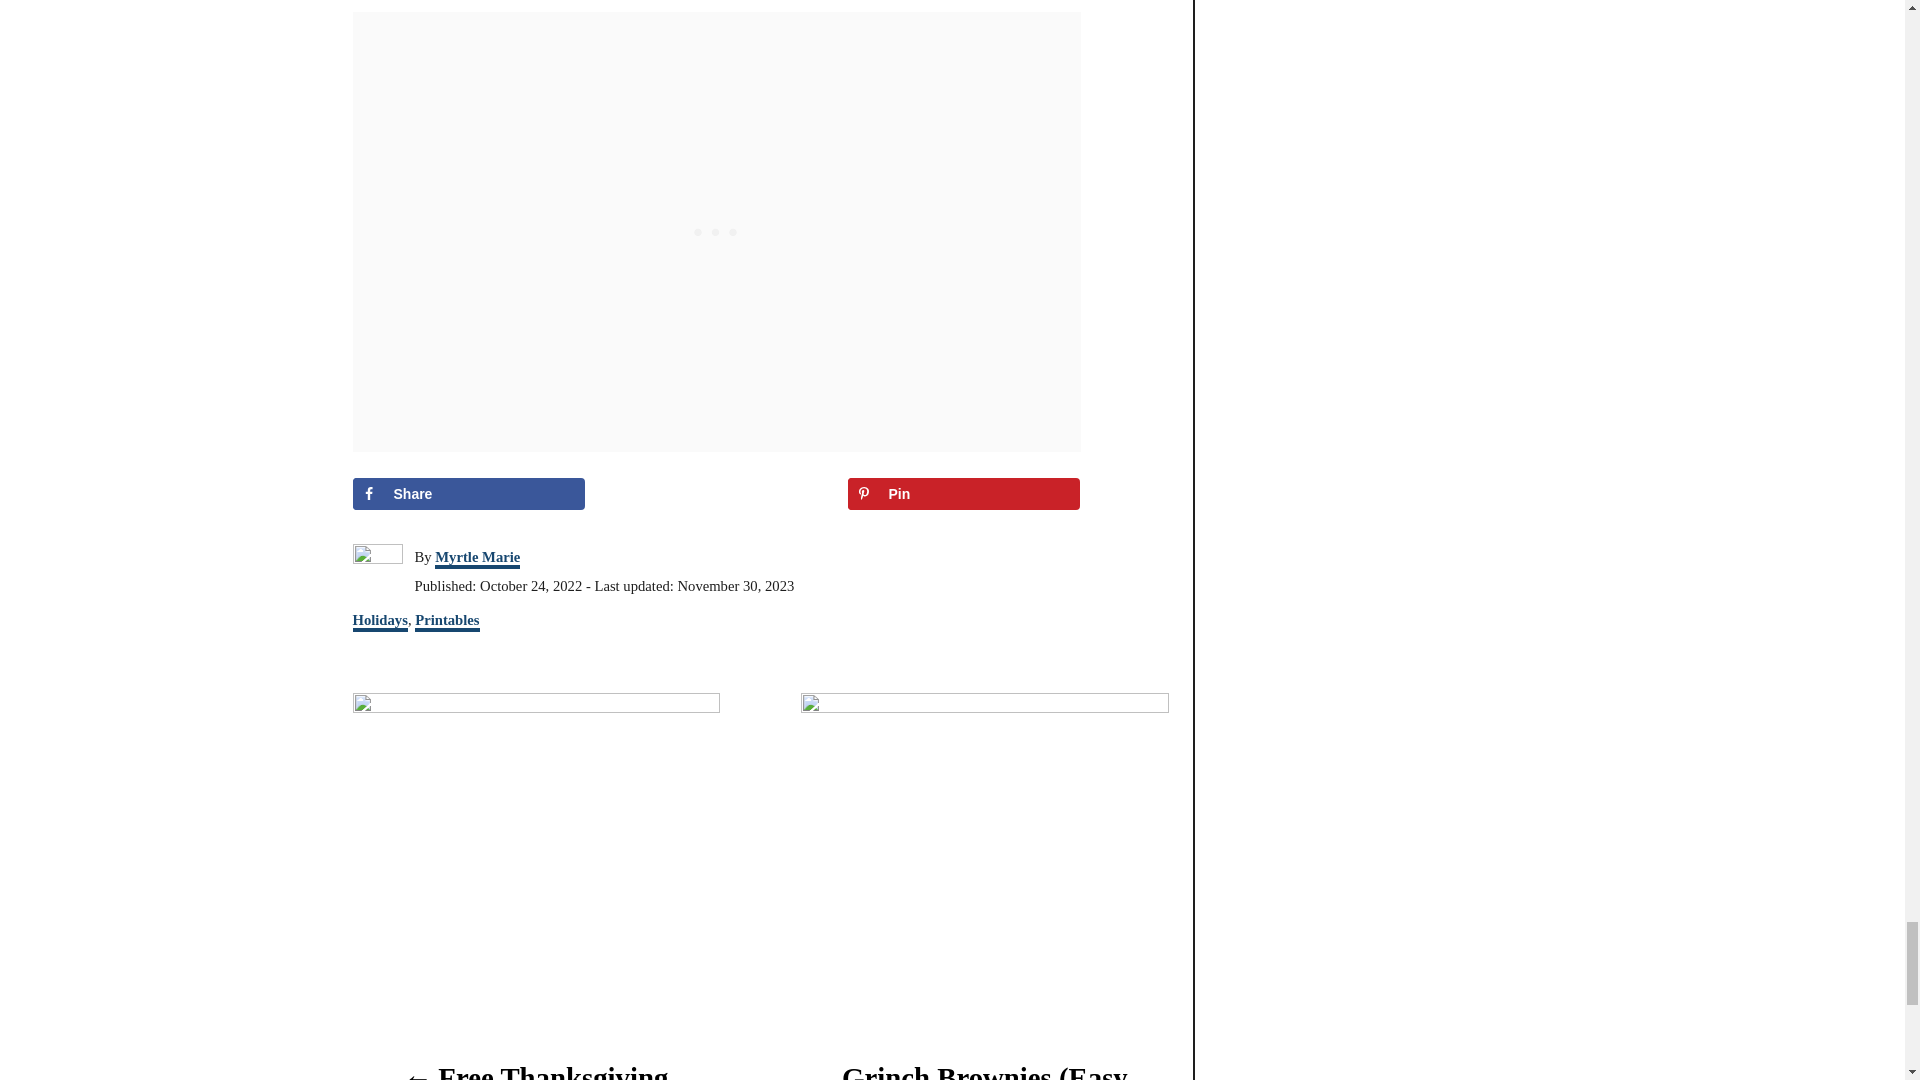  I want to click on Share on X, so click(716, 494).